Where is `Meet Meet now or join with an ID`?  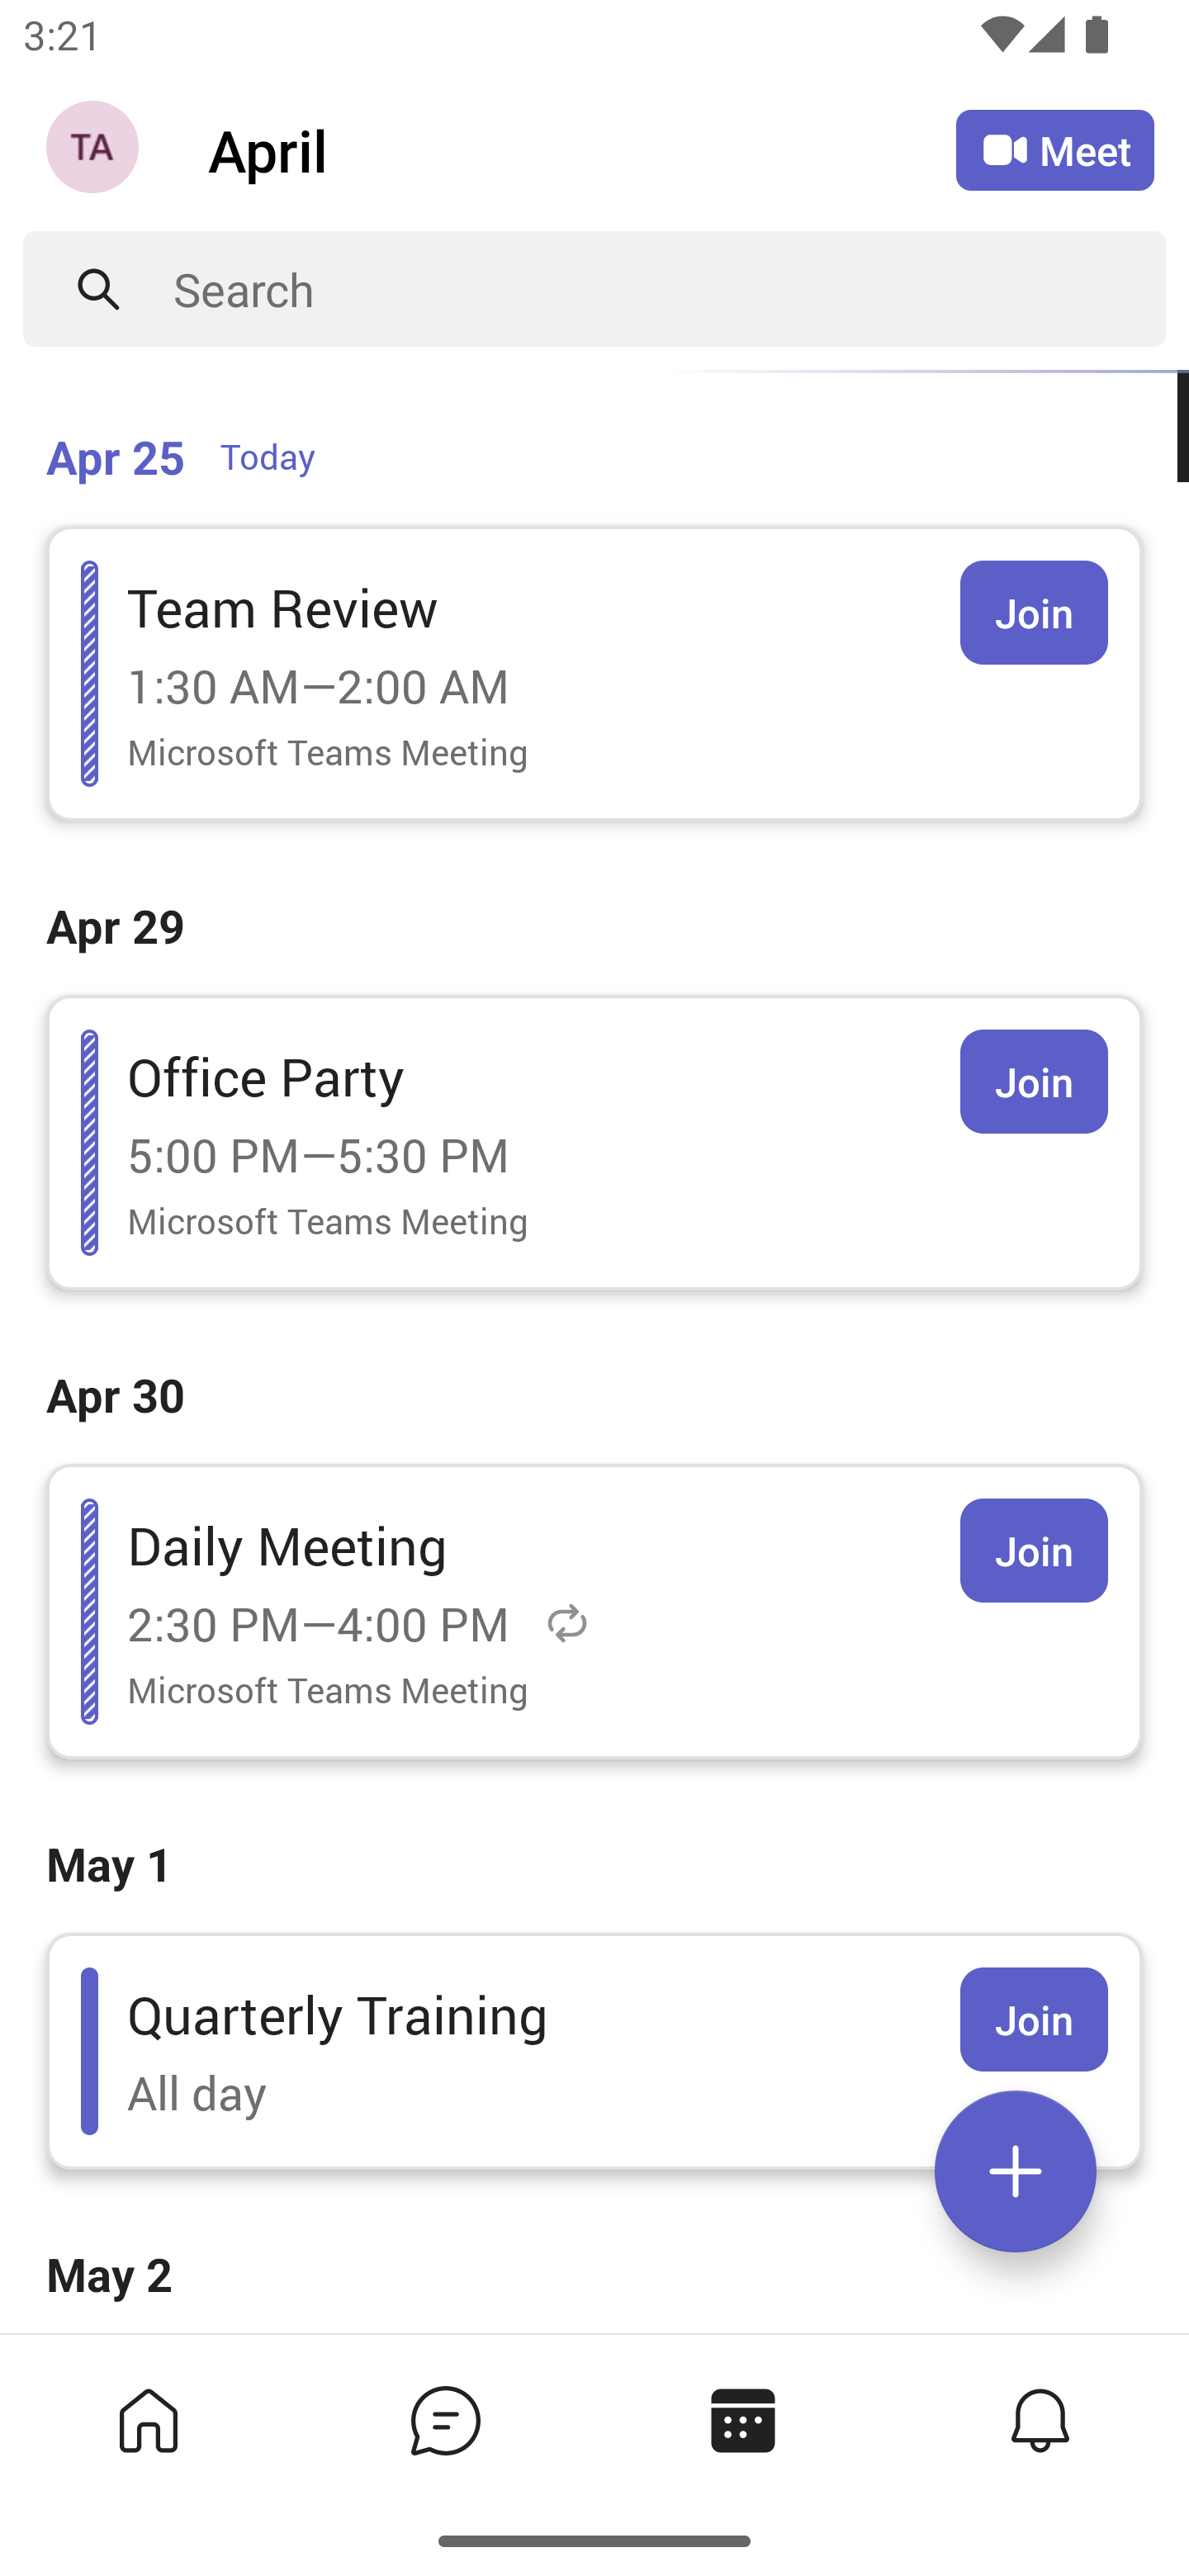 Meet Meet now or join with an ID is located at coordinates (1055, 150).